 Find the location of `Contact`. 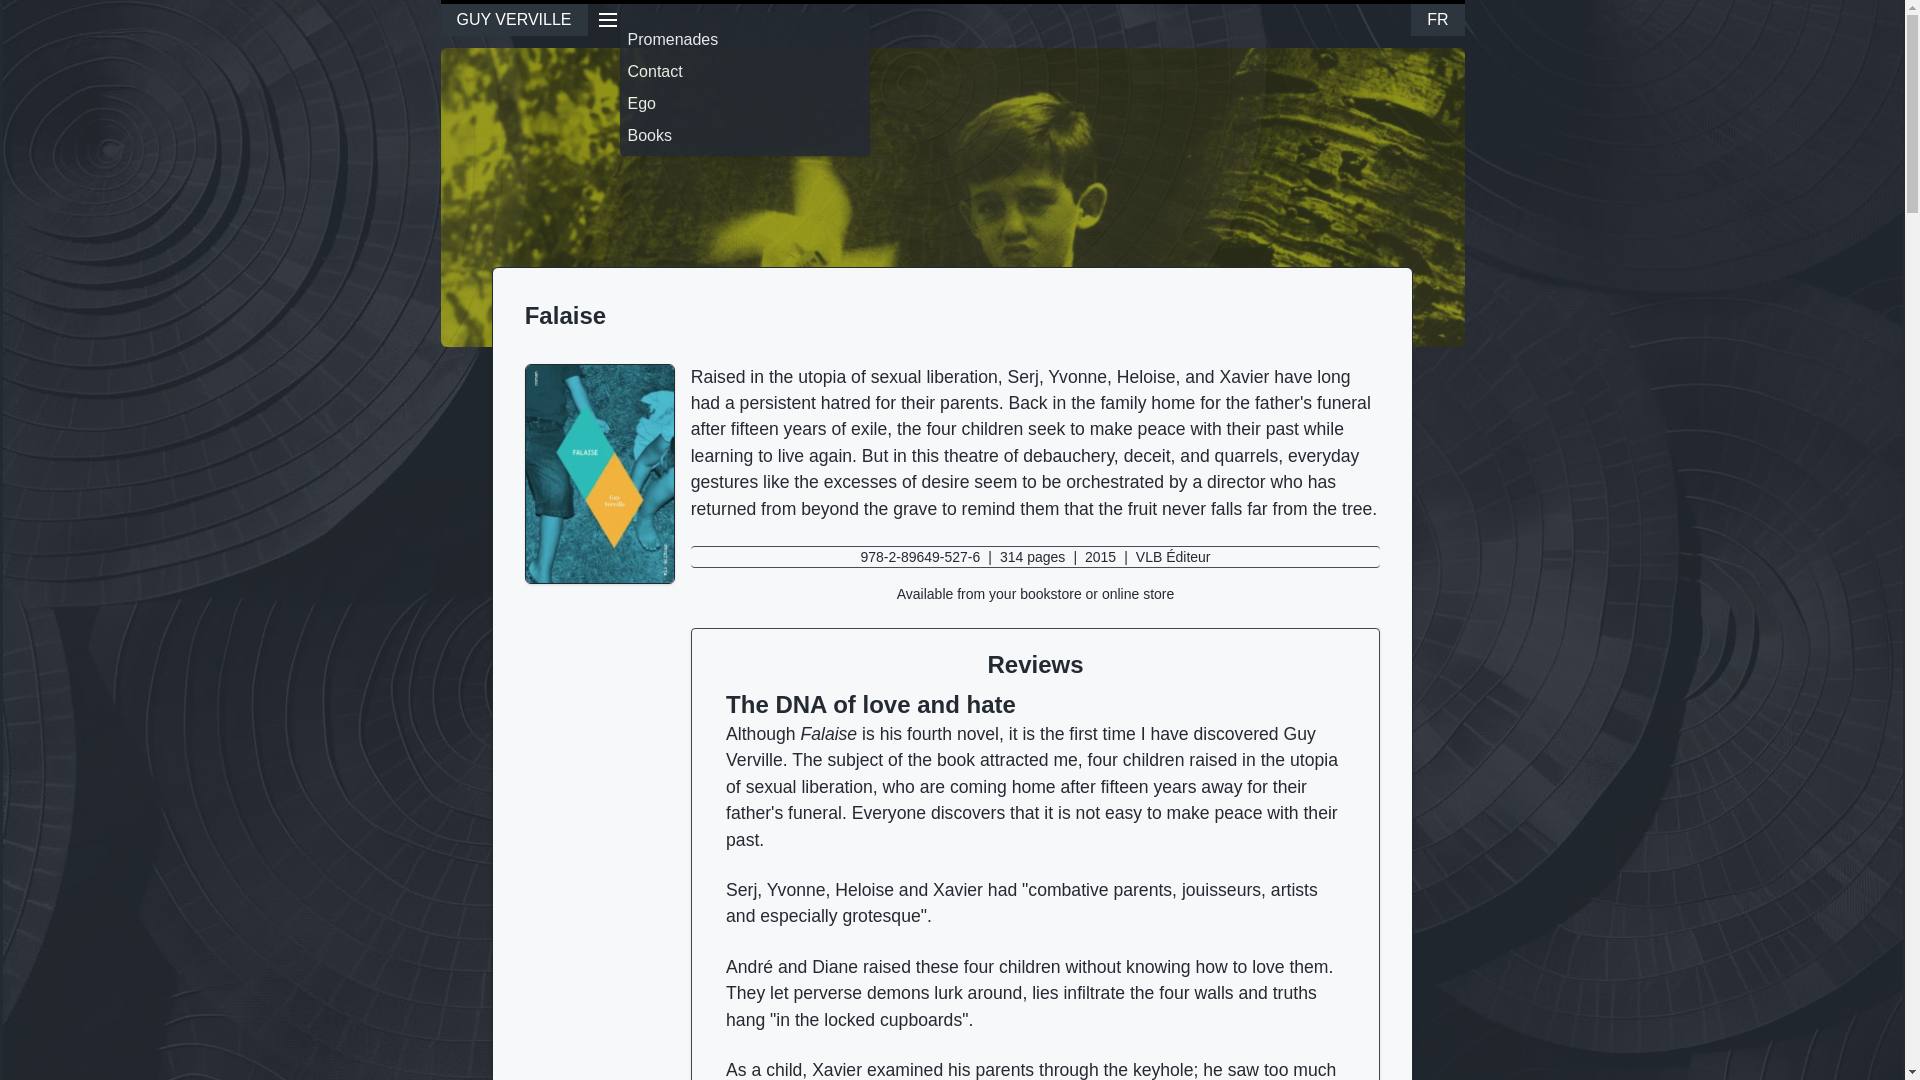

Contact is located at coordinates (744, 72).